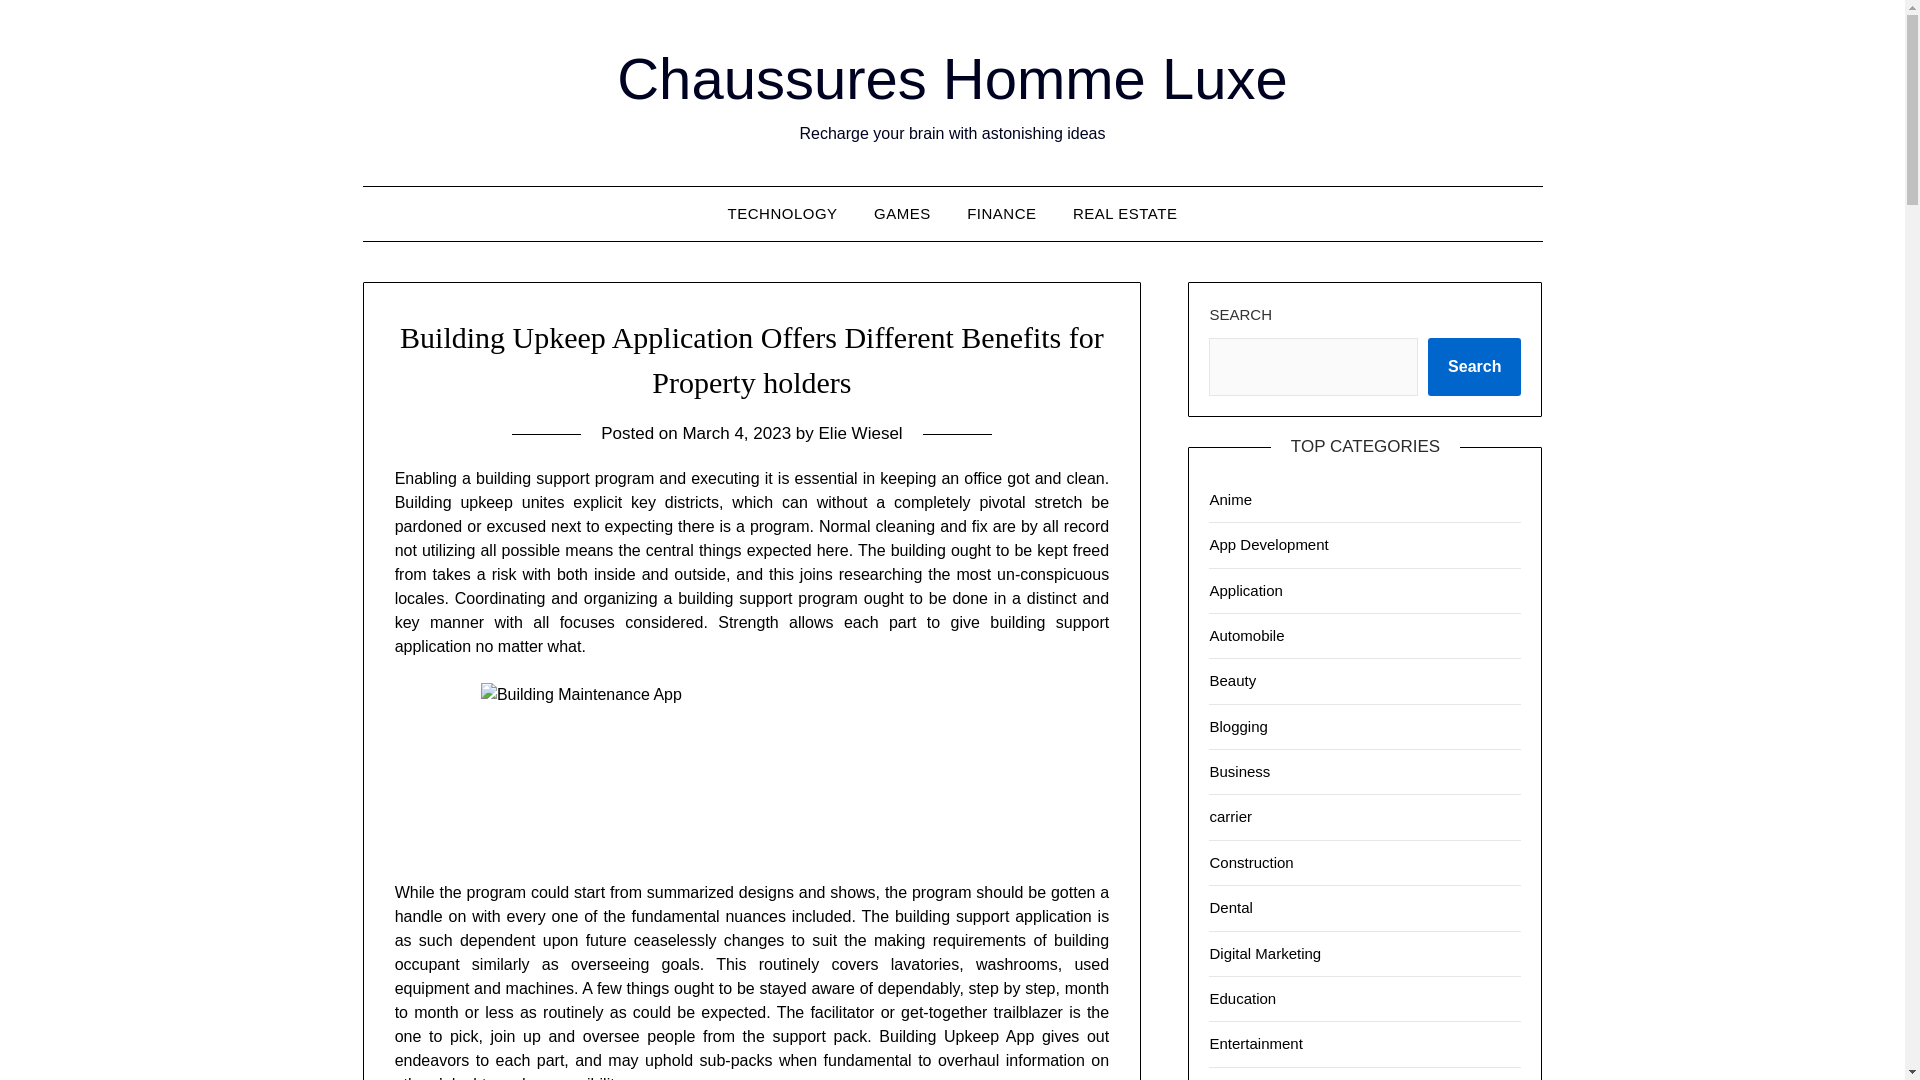 The image size is (1920, 1080). What do you see at coordinates (1242, 998) in the screenshot?
I see `Education` at bounding box center [1242, 998].